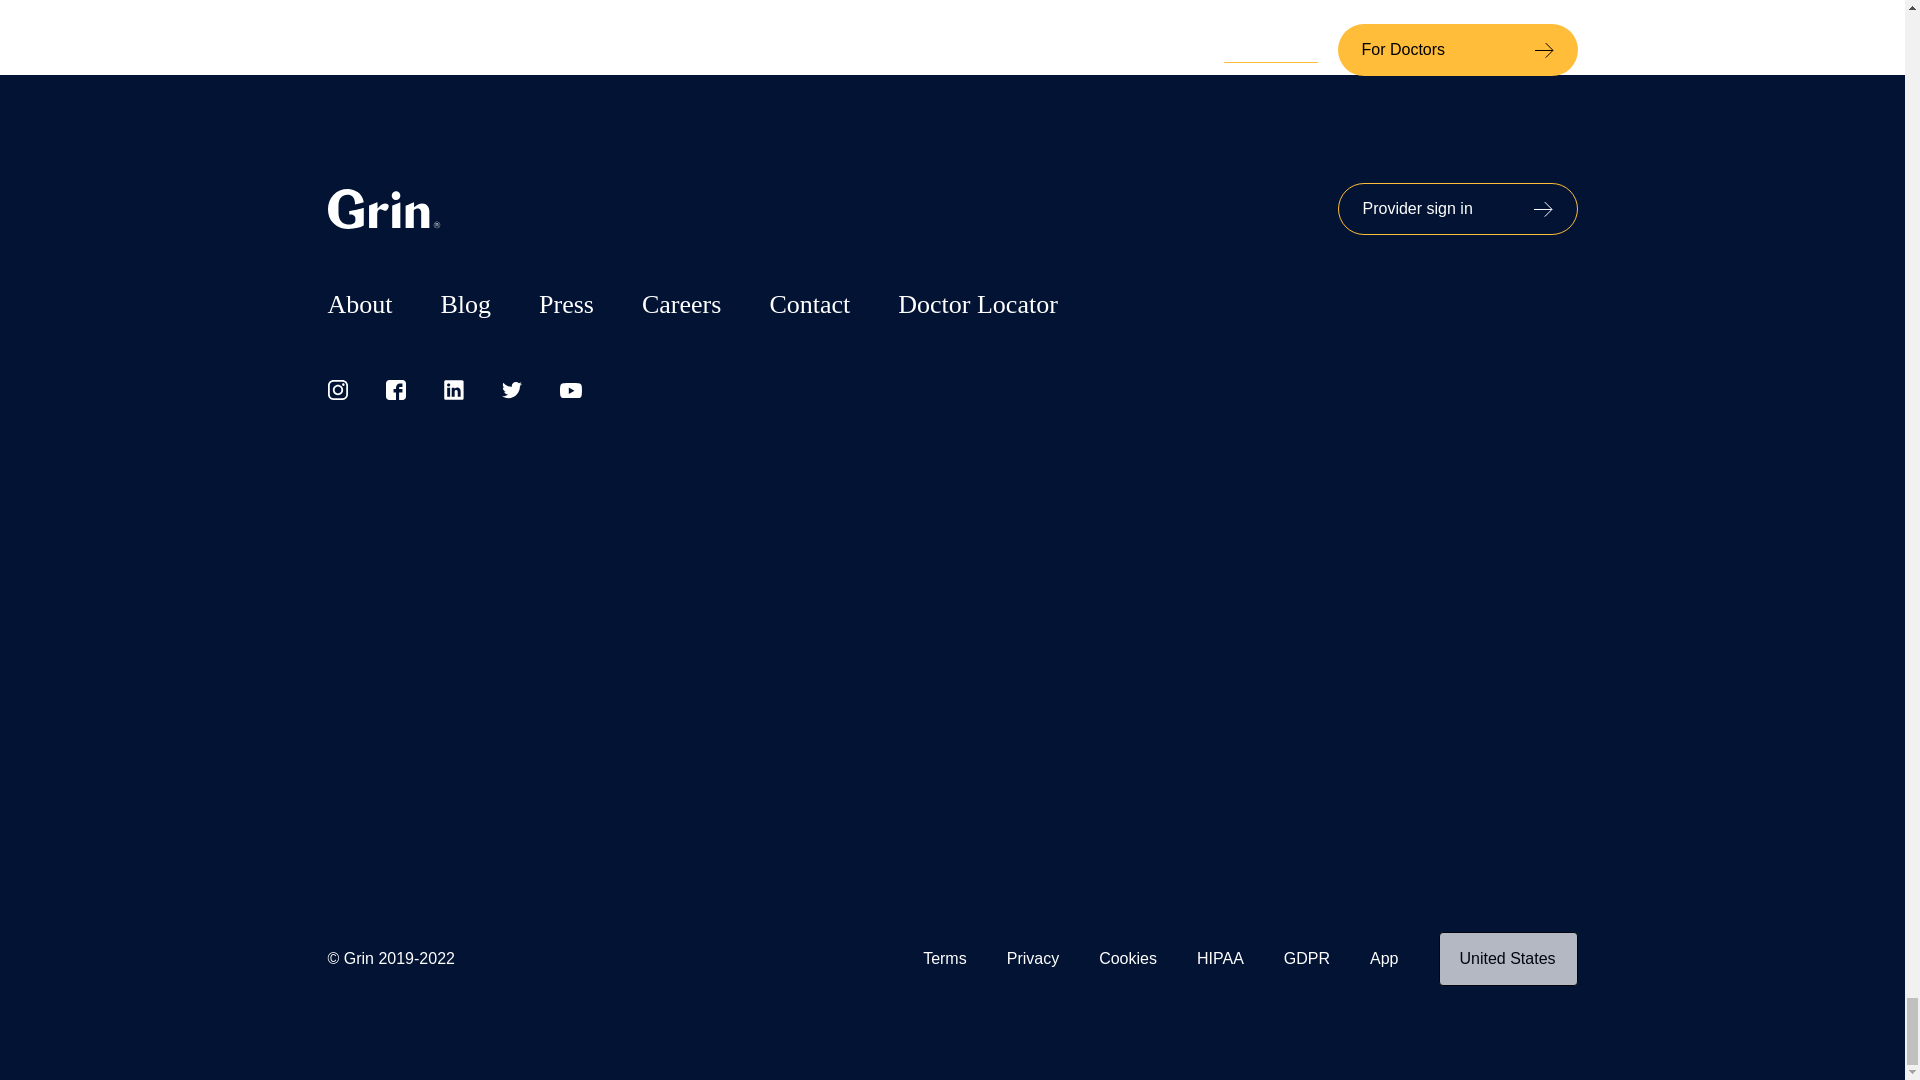 The image size is (1920, 1080). I want to click on Provider sign in, so click(1458, 208).